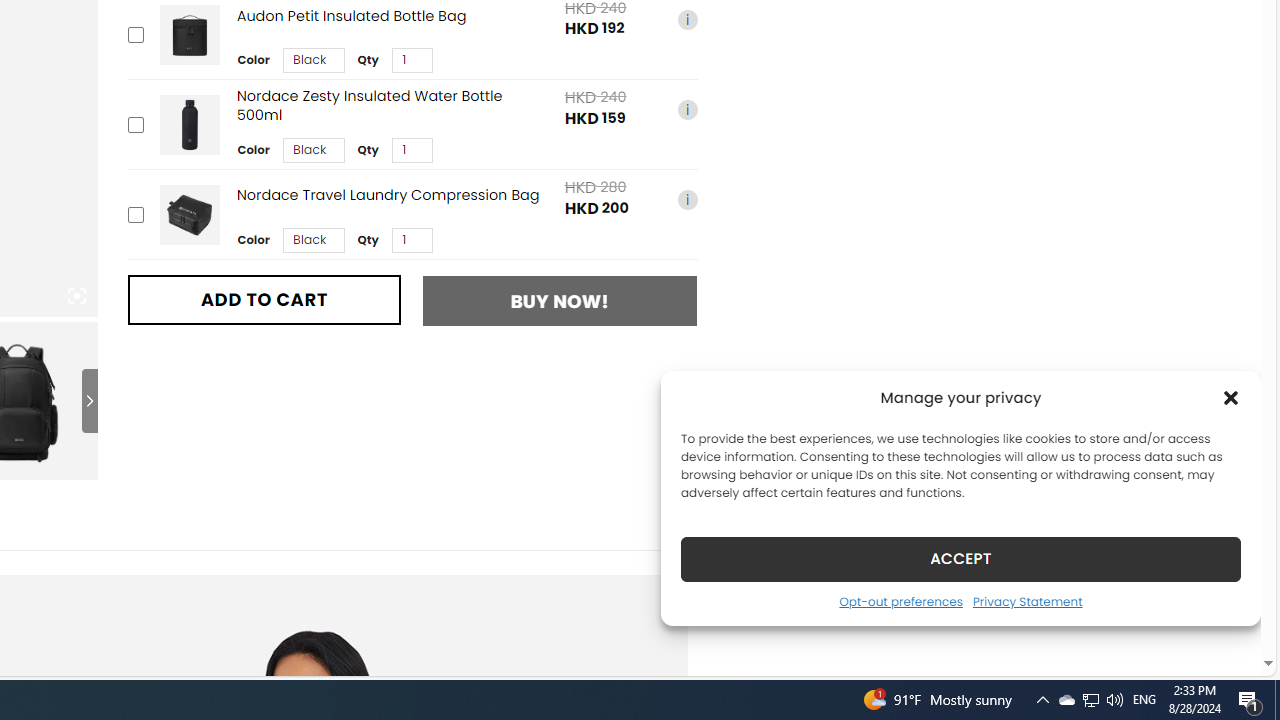  What do you see at coordinates (189, 214) in the screenshot?
I see `Nordace Travel Laundry Compression Bag` at bounding box center [189, 214].